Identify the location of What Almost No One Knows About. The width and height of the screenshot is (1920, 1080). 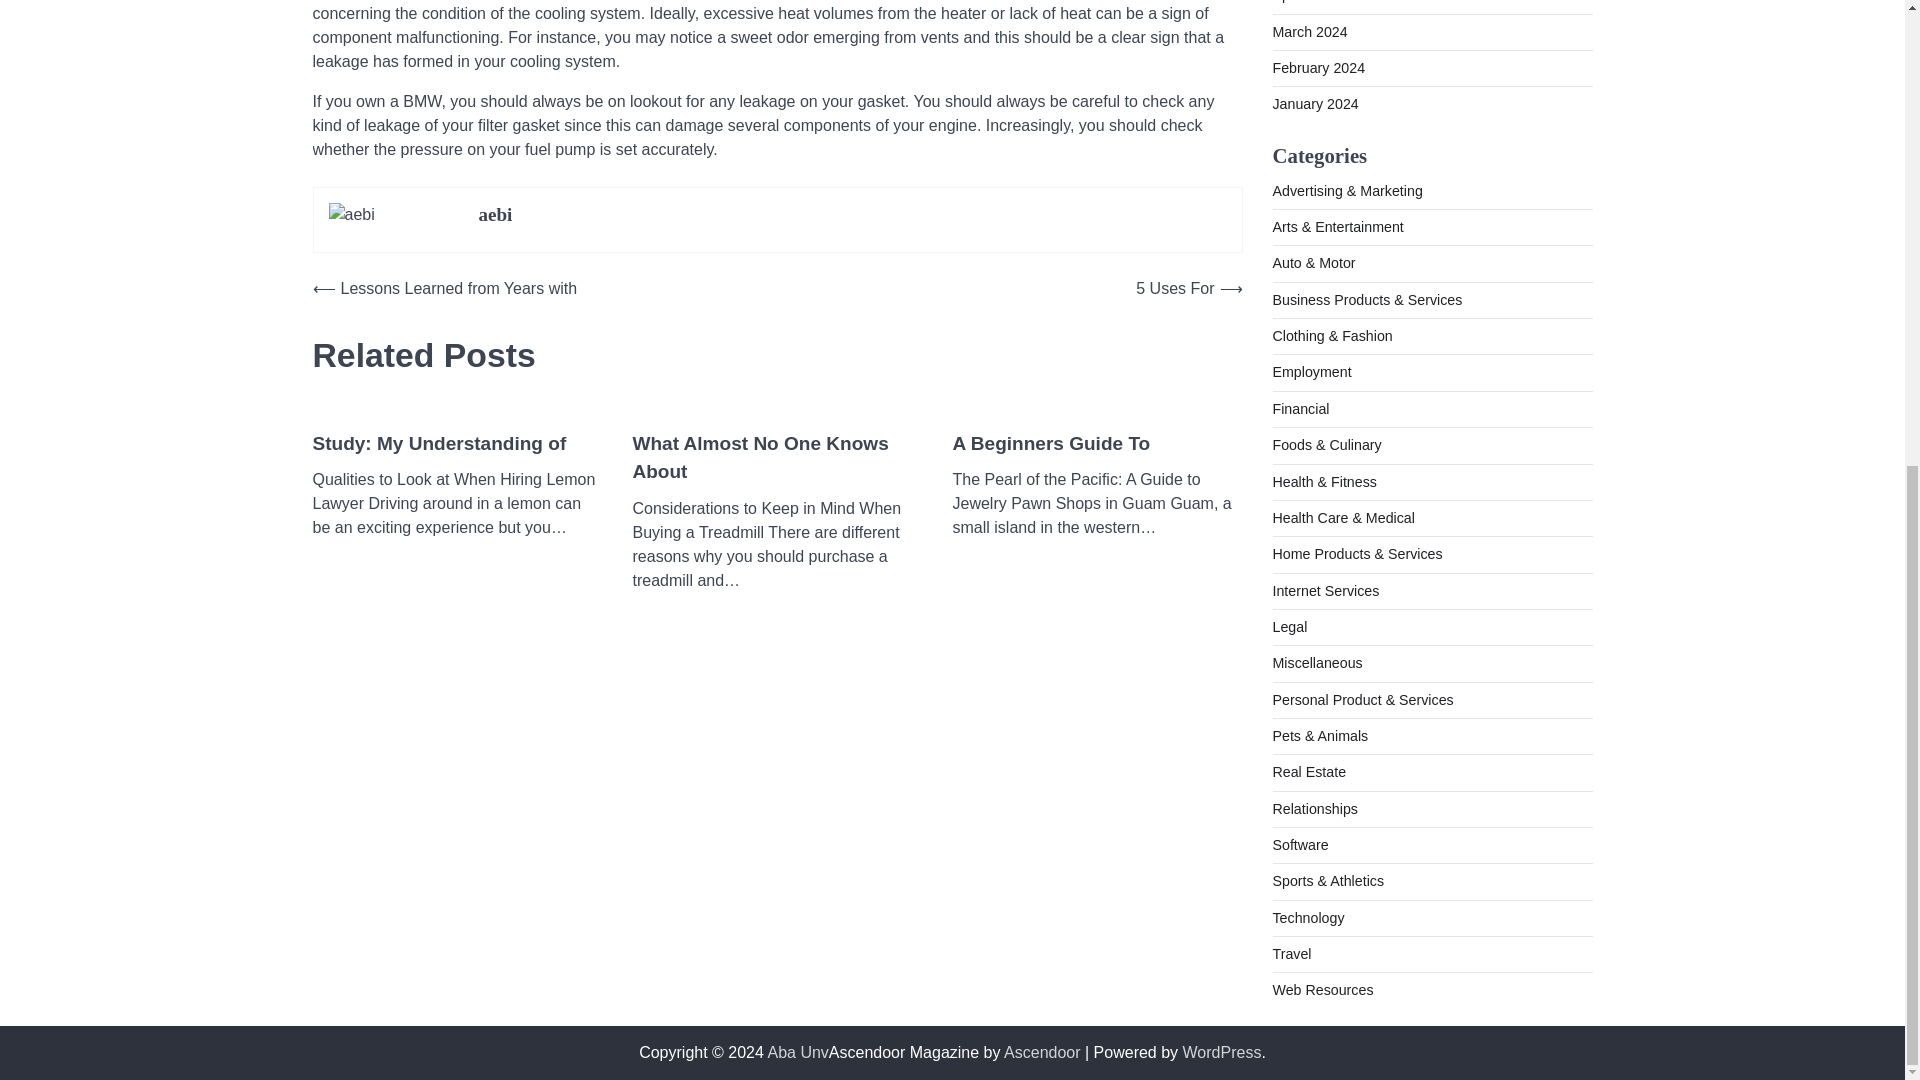
(776, 458).